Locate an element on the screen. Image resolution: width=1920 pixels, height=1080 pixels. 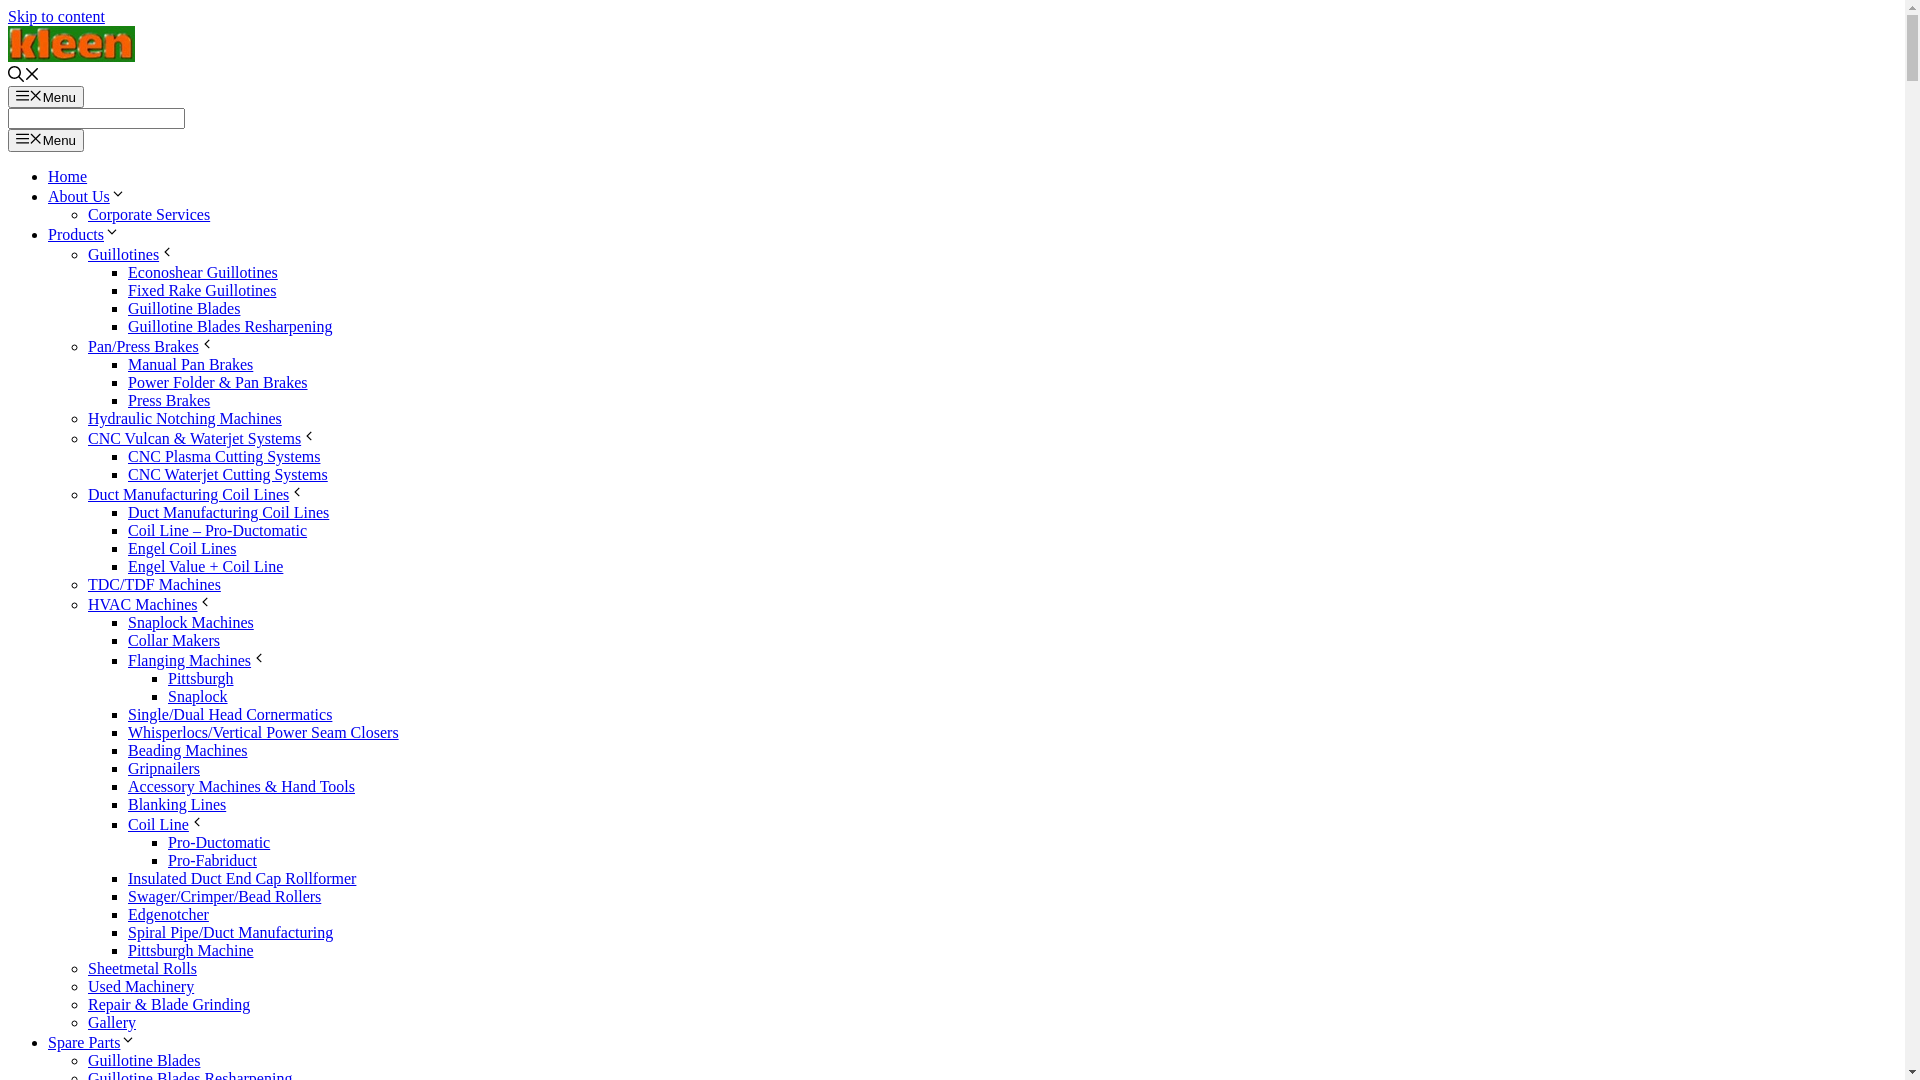
Power Folder & Pan Brakes is located at coordinates (218, 382).